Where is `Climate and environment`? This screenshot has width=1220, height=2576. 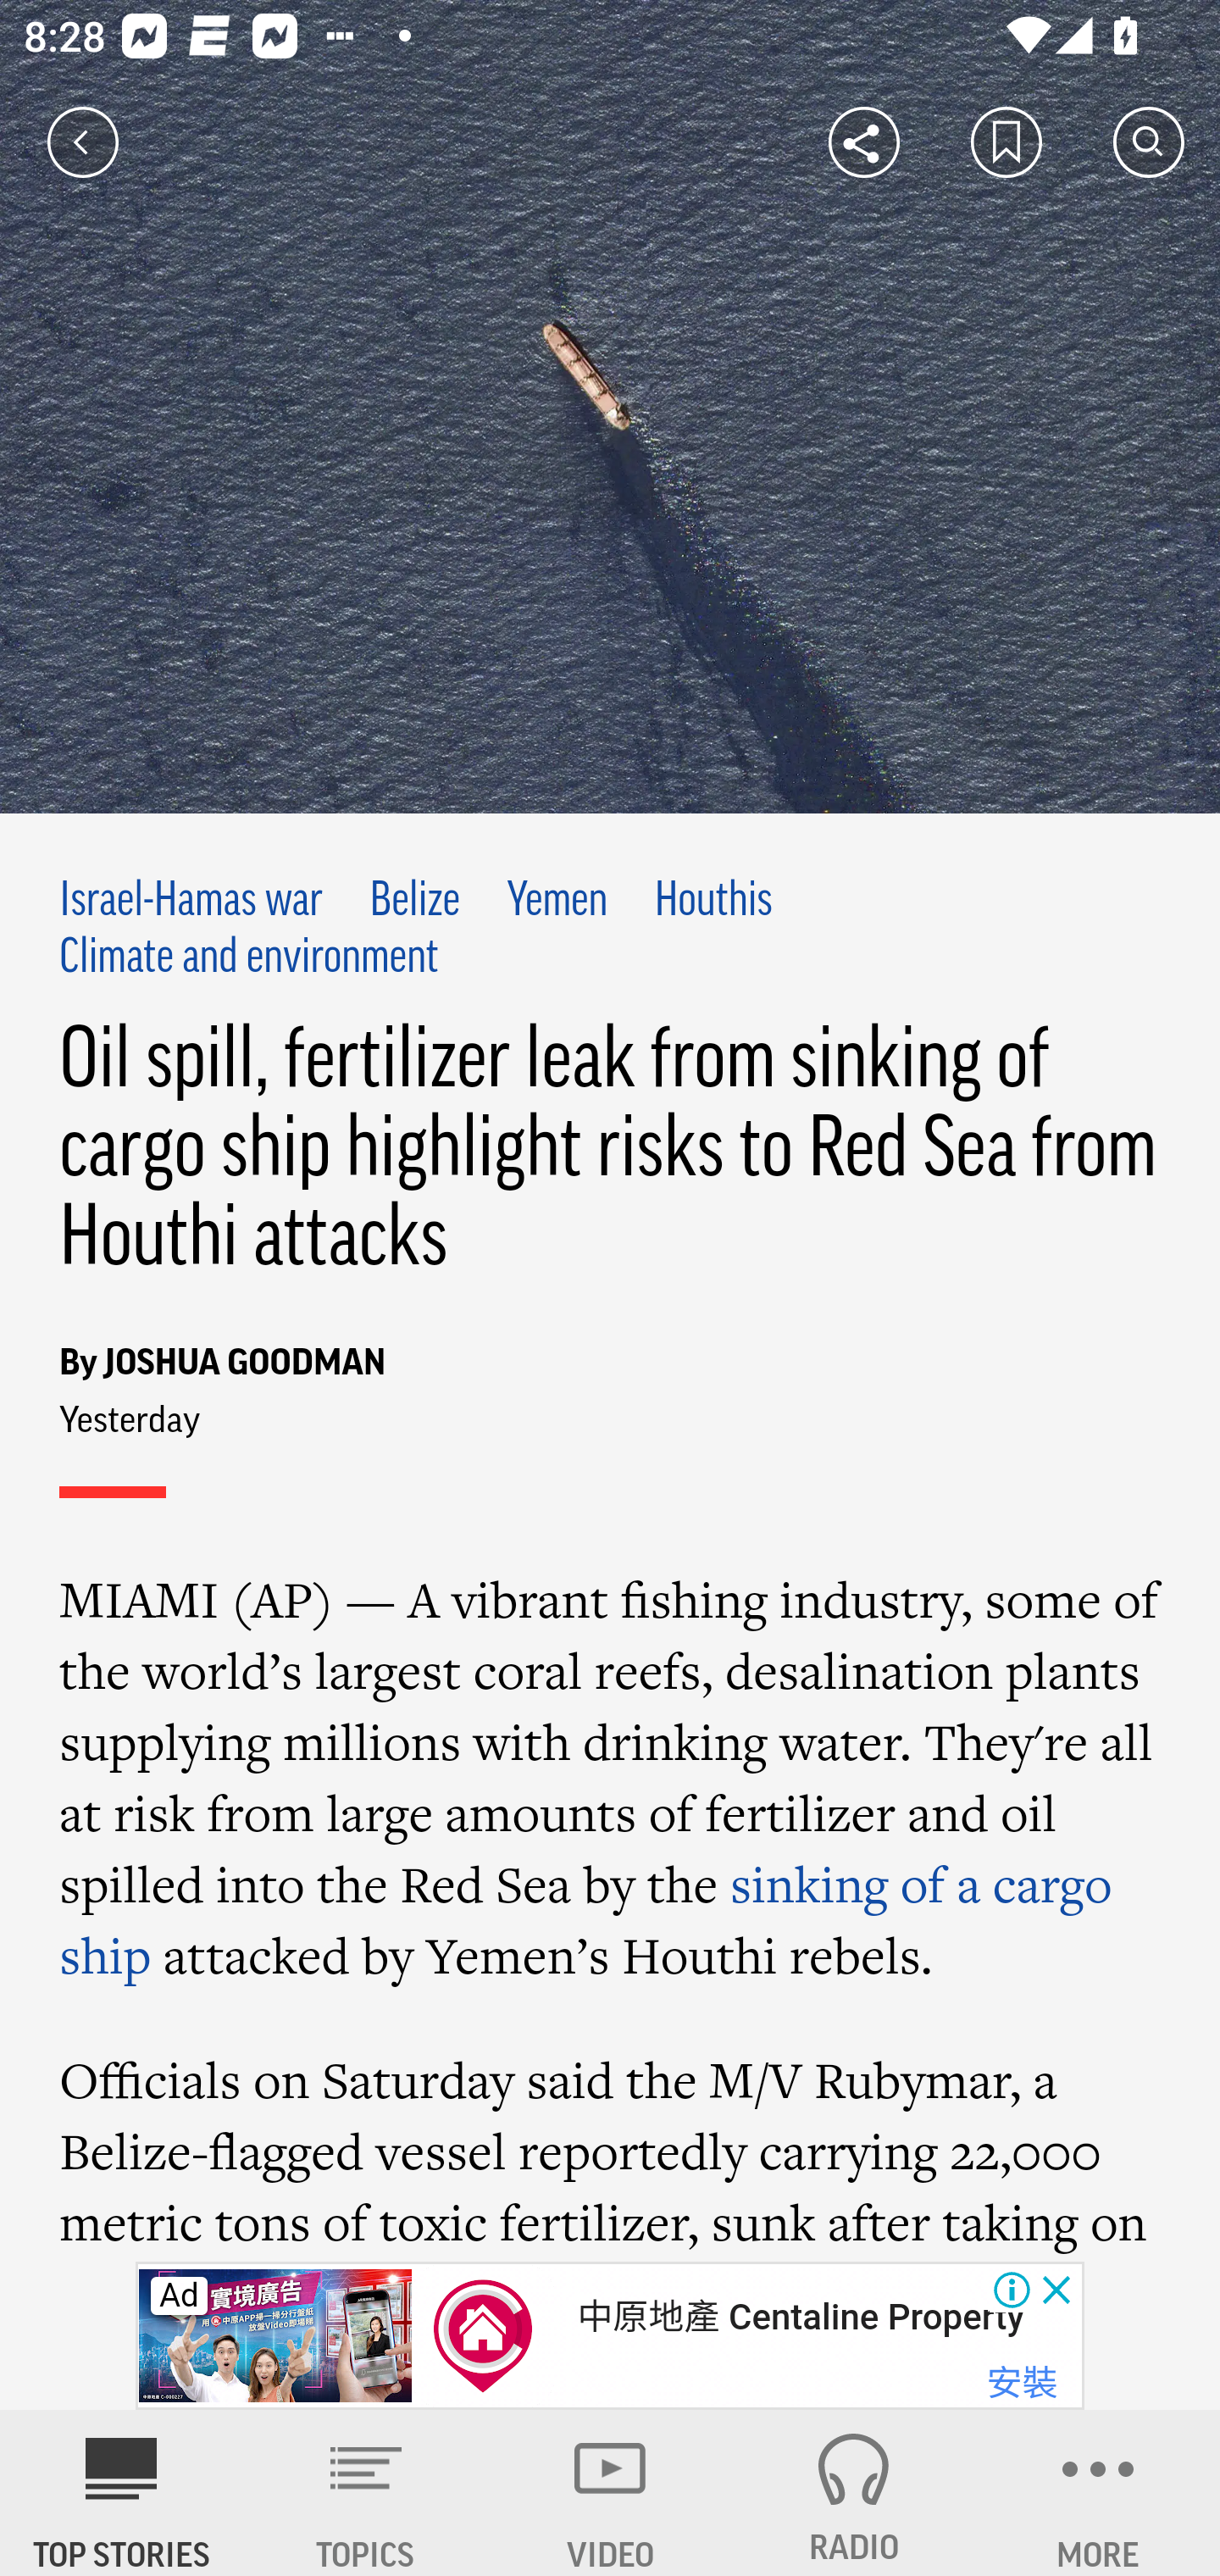
Climate and environment is located at coordinates (249, 959).